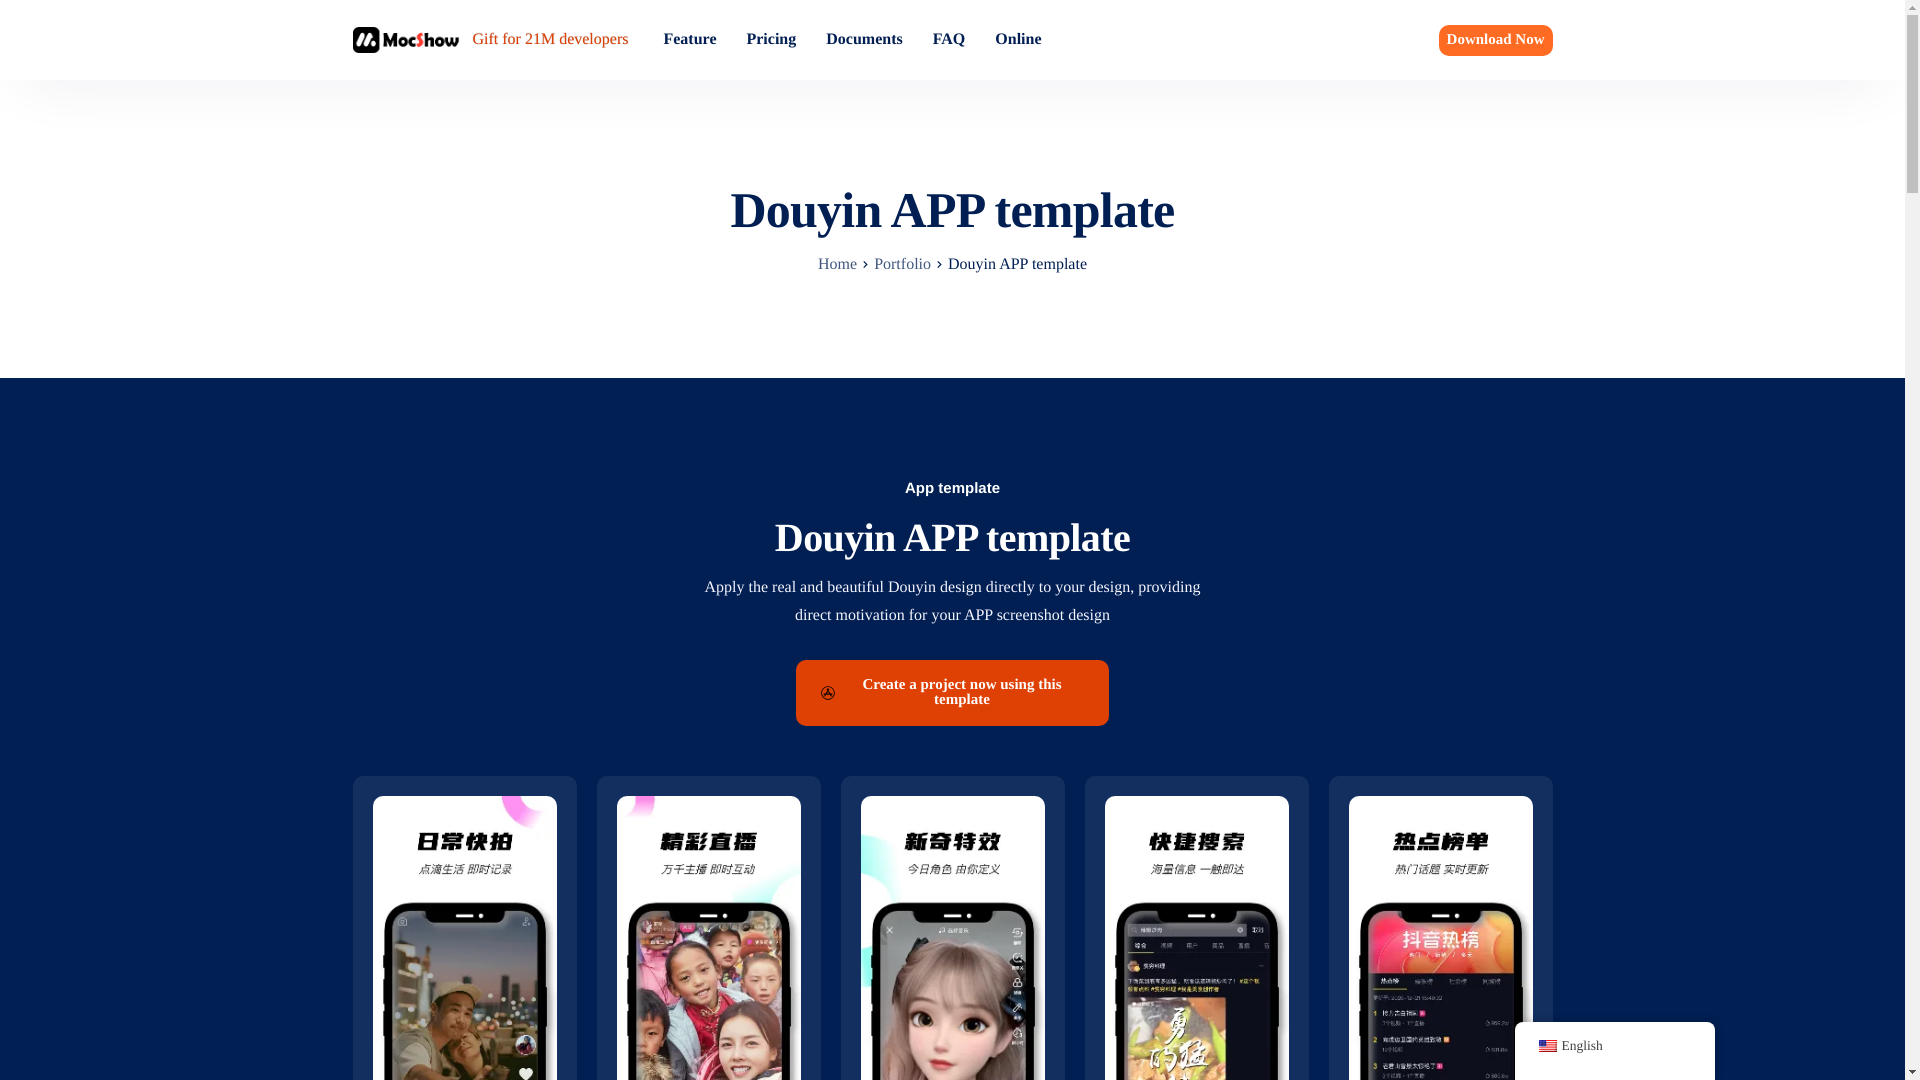 Image resolution: width=1920 pixels, height=1080 pixels. Describe the element at coordinates (771, 40) in the screenshot. I see `Pricing` at that location.